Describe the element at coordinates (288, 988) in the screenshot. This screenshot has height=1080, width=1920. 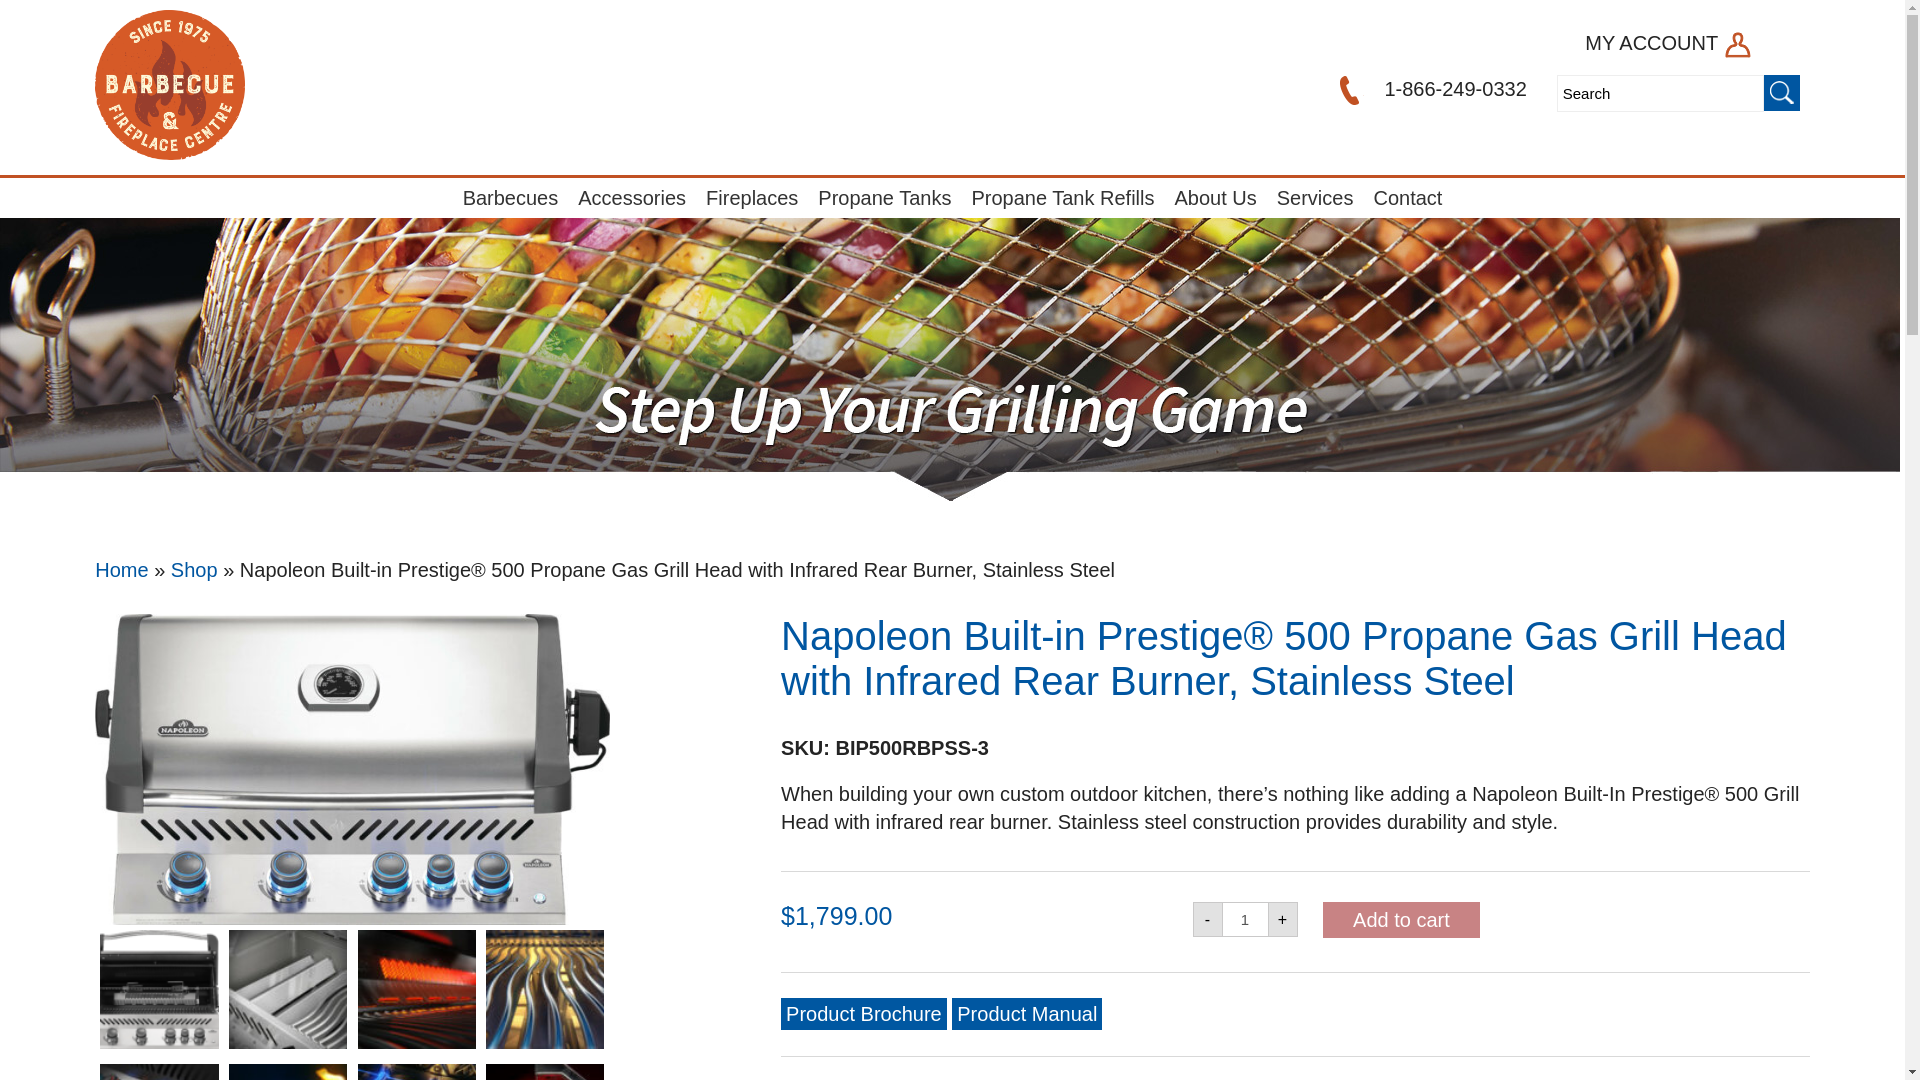
I see `qzqowy5vvnj4vr1gefcf.jpg` at that location.